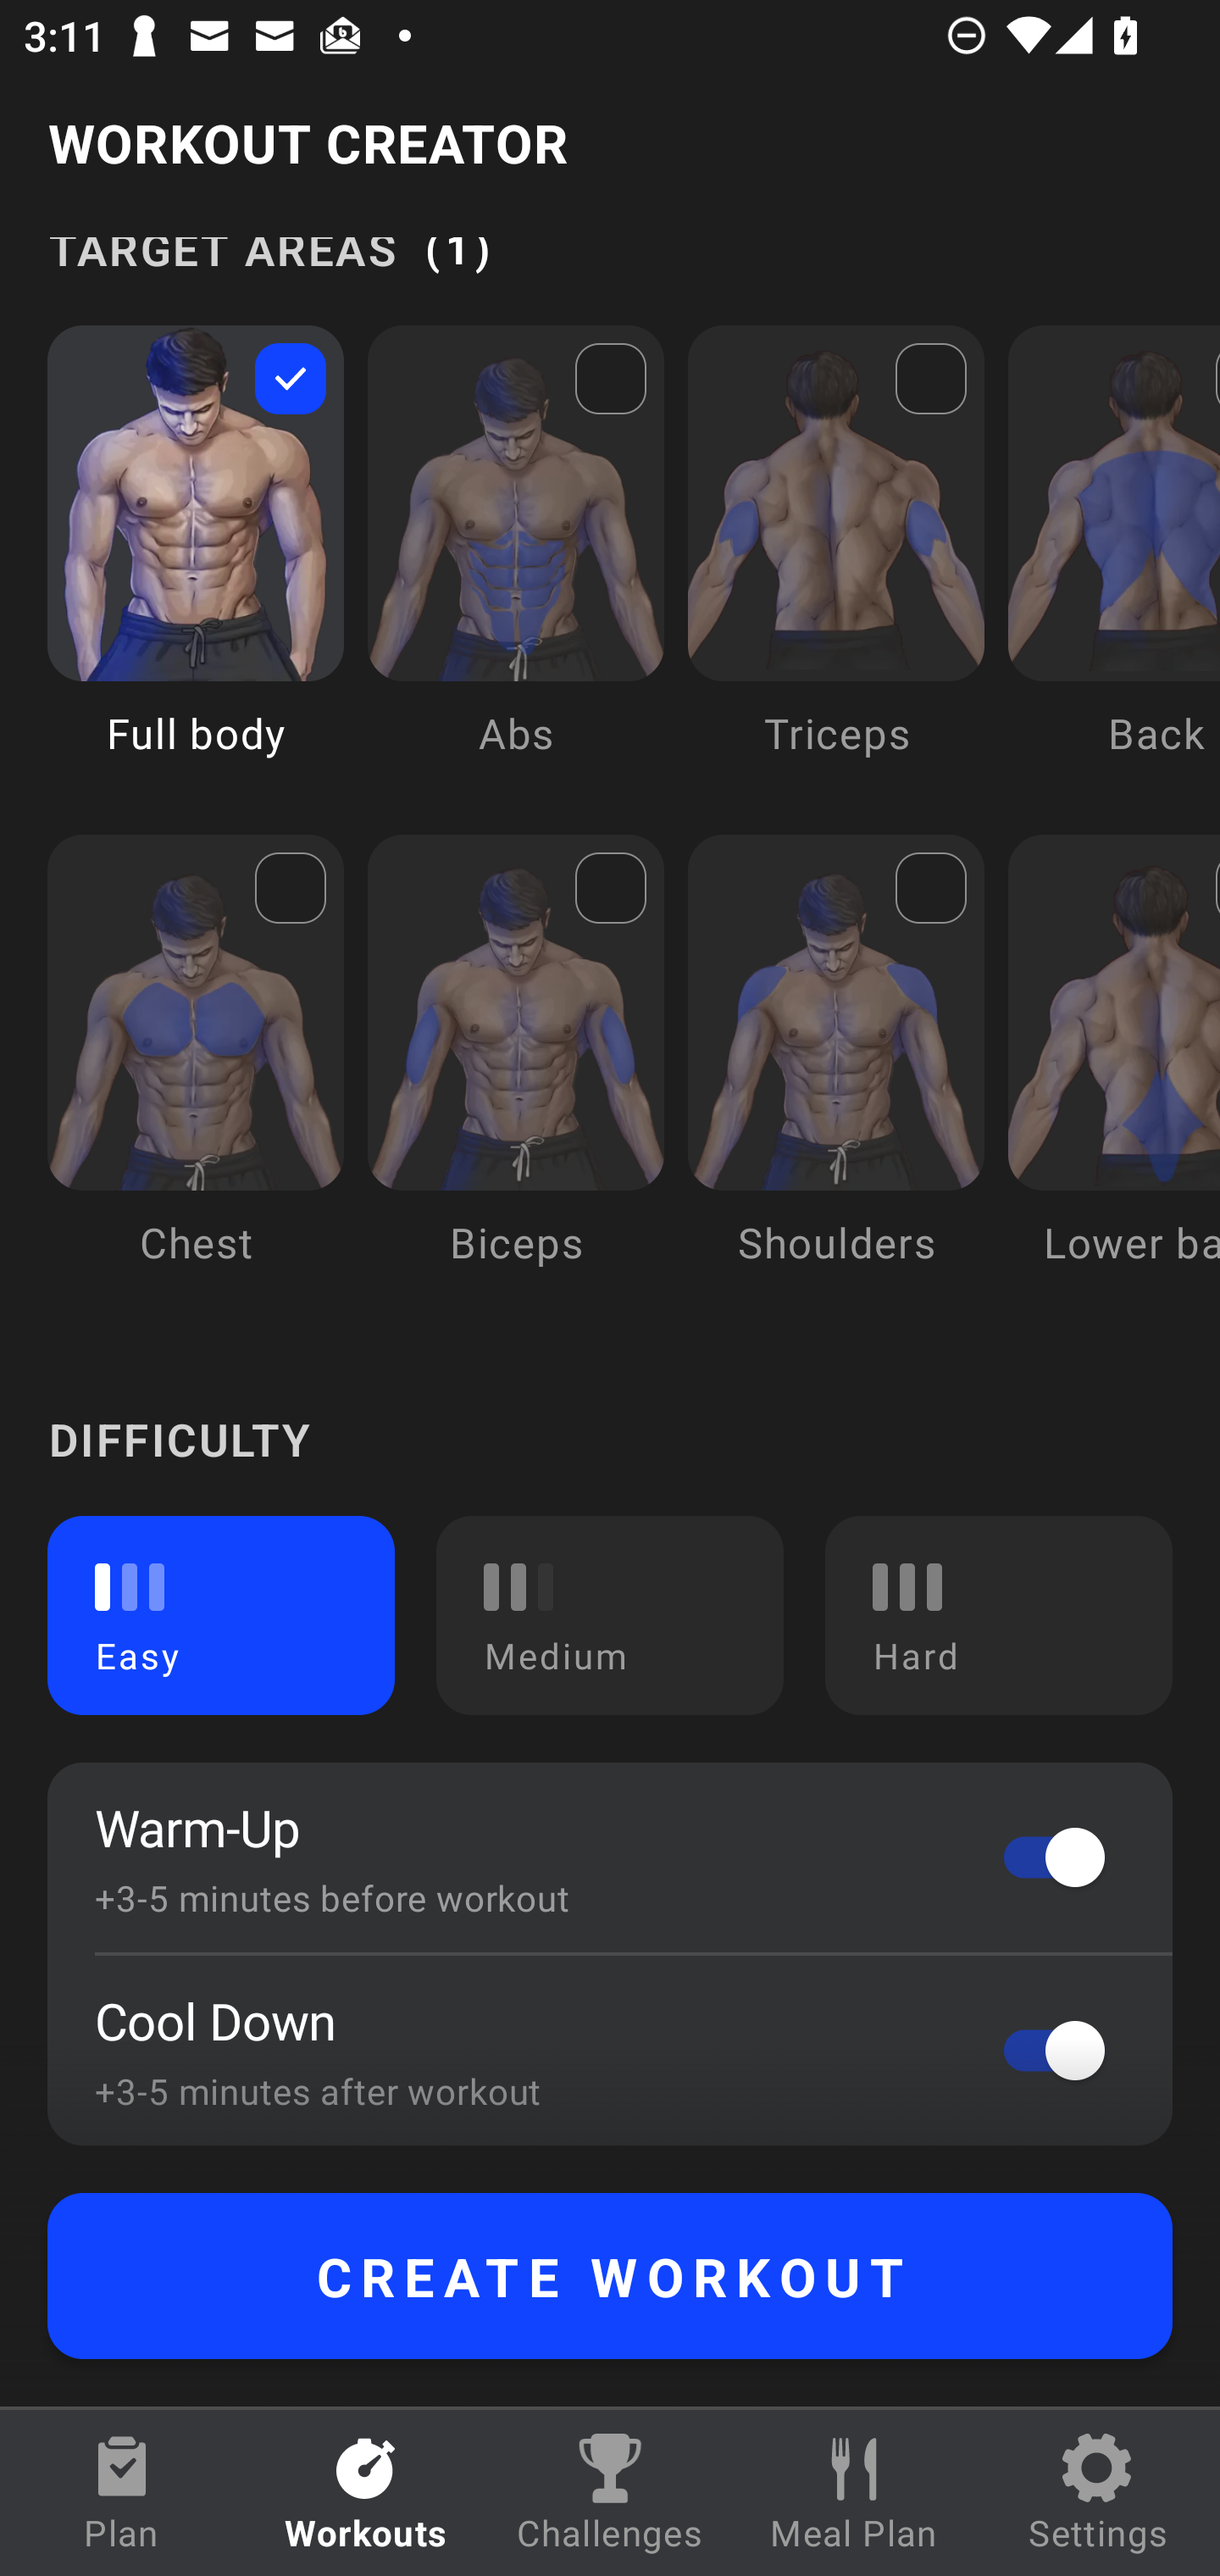  What do you see at coordinates (122, 2493) in the screenshot?
I see ` Plan ` at bounding box center [122, 2493].